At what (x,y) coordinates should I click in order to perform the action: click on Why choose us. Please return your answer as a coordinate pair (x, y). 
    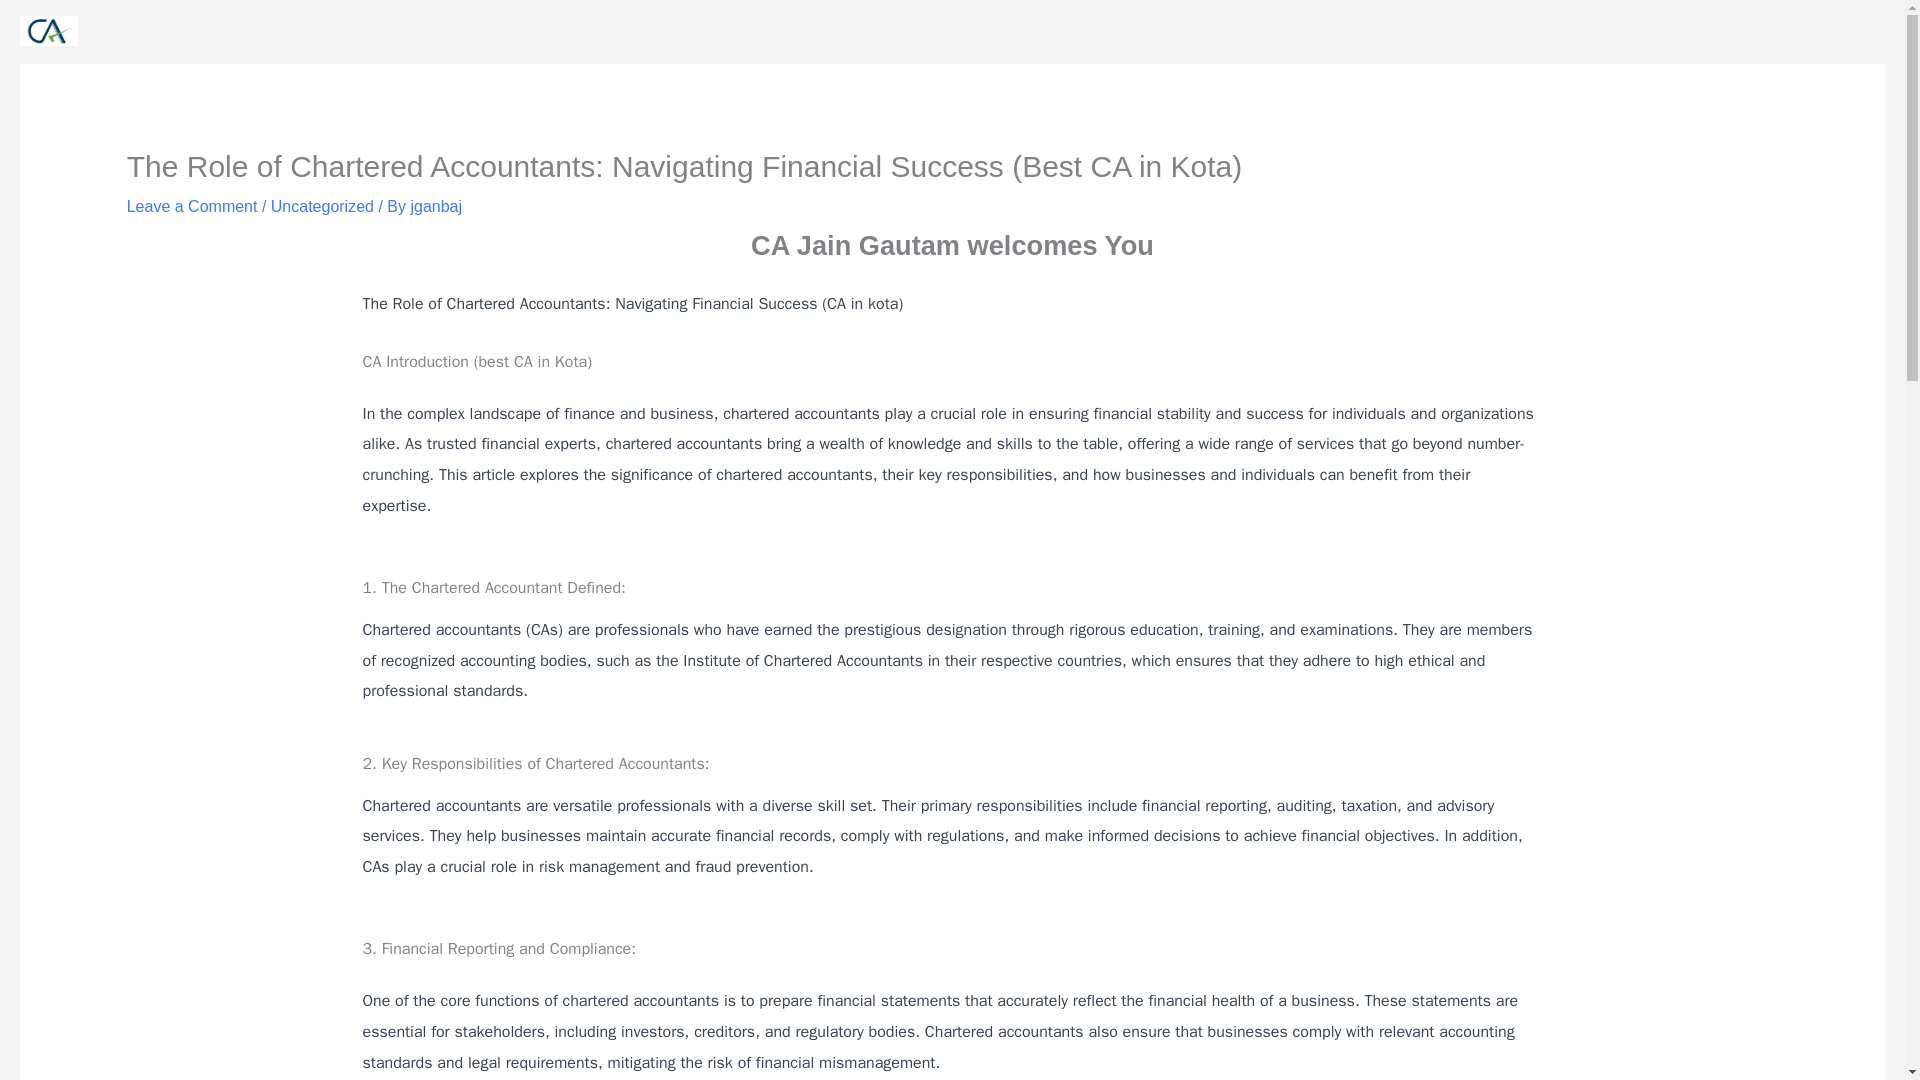
    Looking at the image, I should click on (1662, 31).